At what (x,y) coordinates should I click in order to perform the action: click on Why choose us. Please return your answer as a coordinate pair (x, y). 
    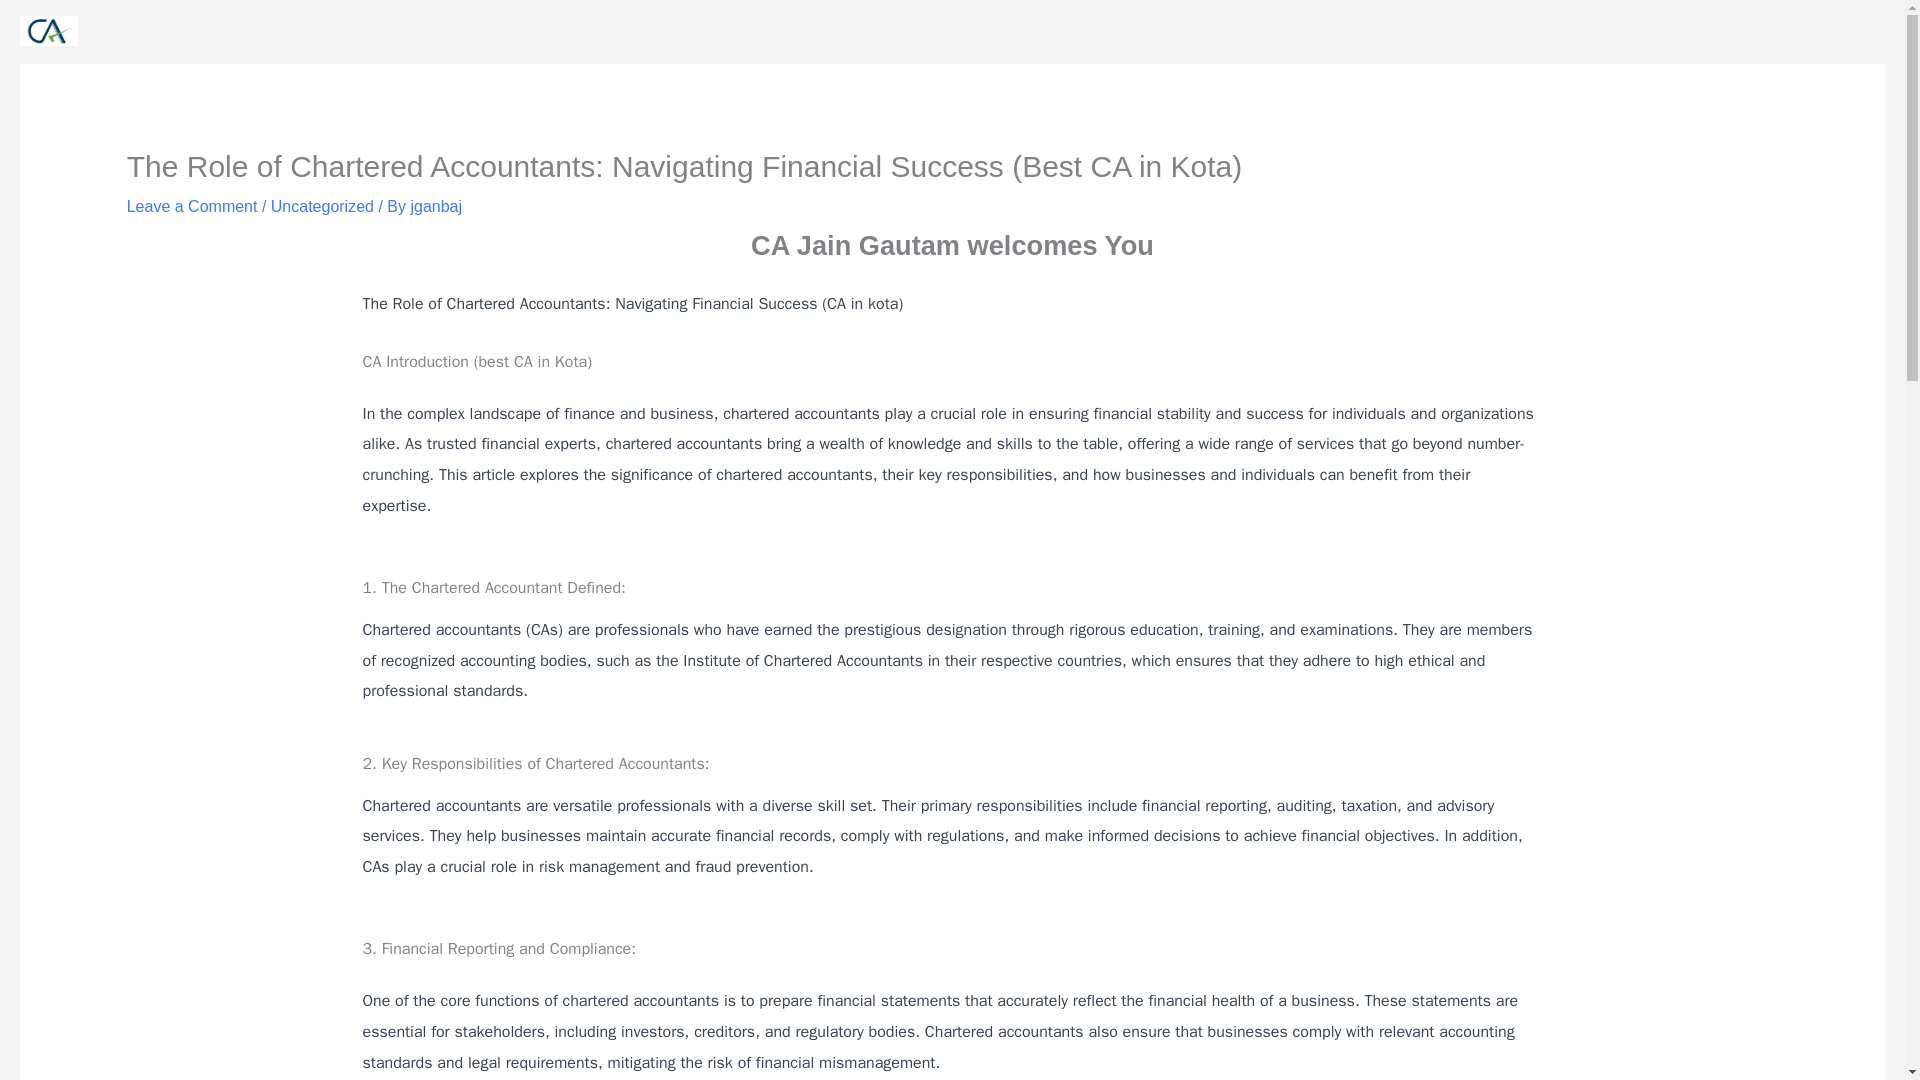
    Looking at the image, I should click on (1662, 31).